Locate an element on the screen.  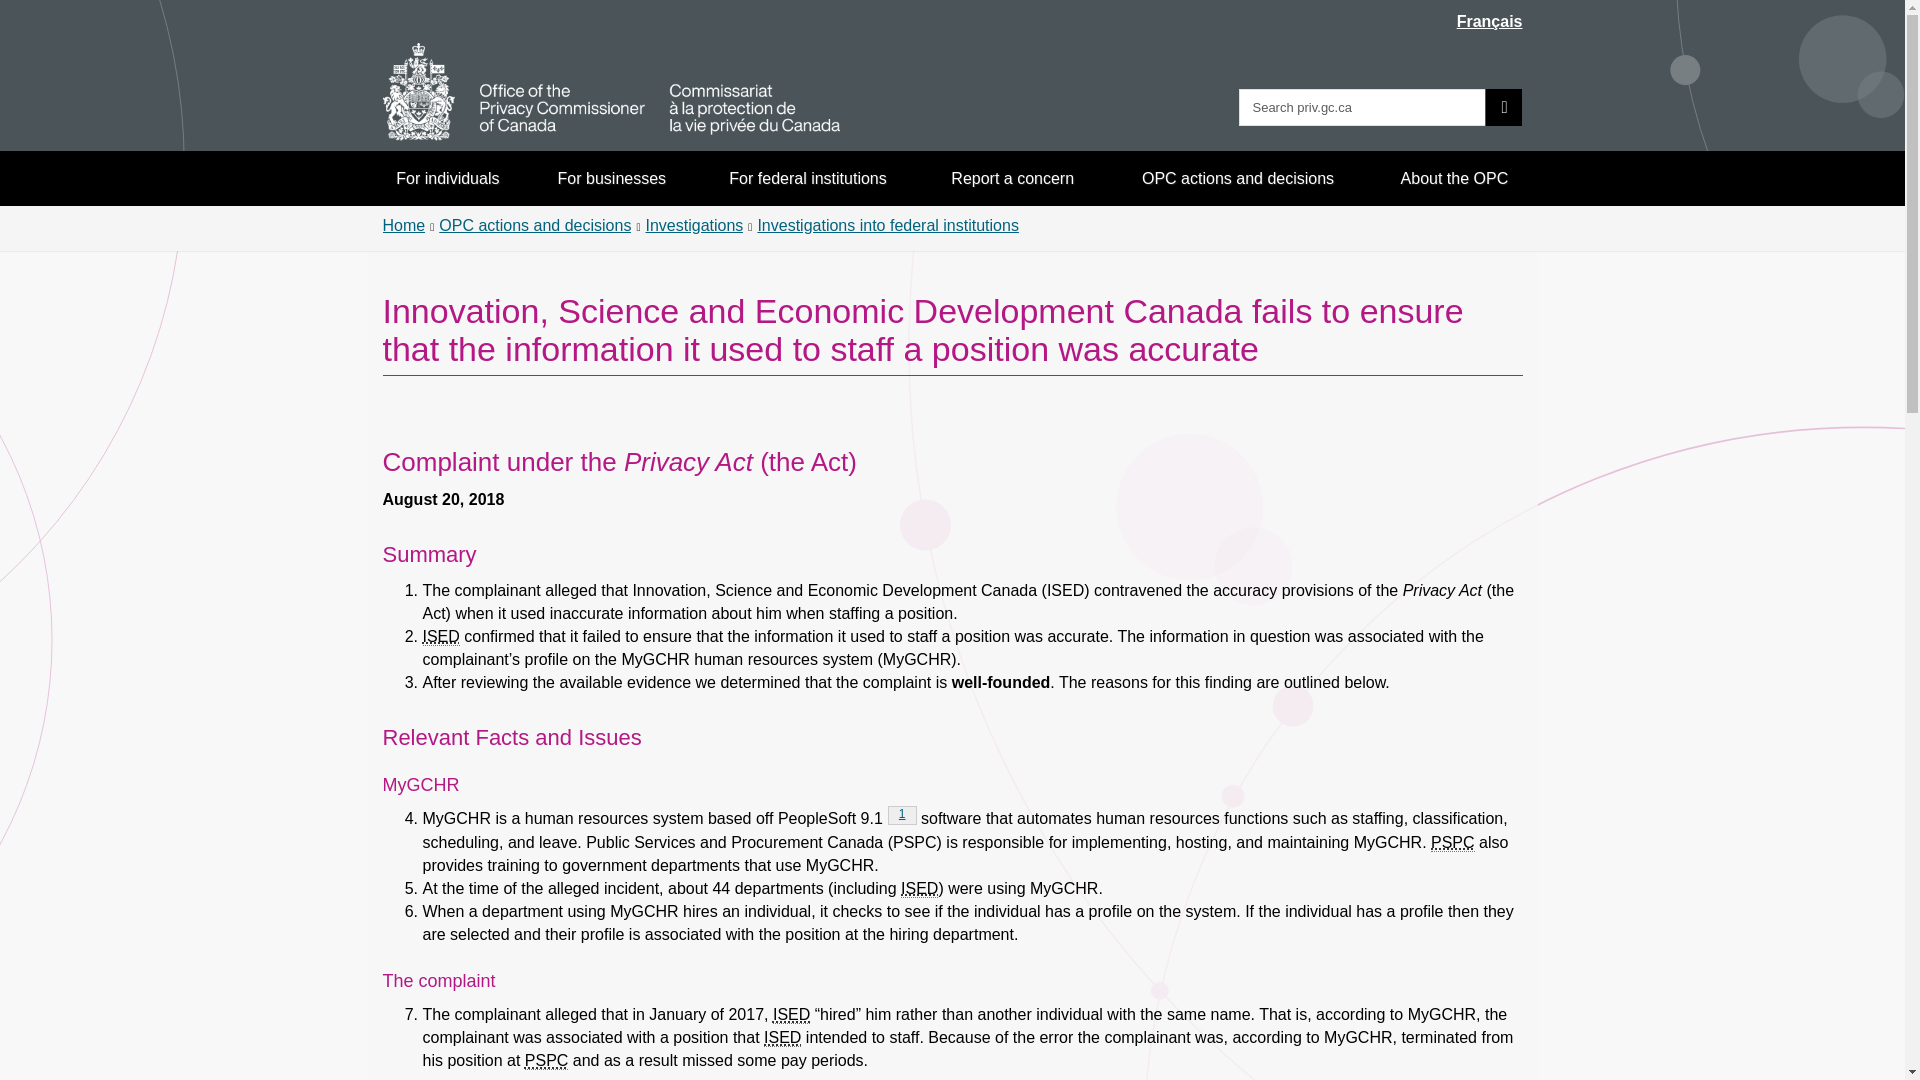
Skip to main content is located at coordinates (792, 1014).